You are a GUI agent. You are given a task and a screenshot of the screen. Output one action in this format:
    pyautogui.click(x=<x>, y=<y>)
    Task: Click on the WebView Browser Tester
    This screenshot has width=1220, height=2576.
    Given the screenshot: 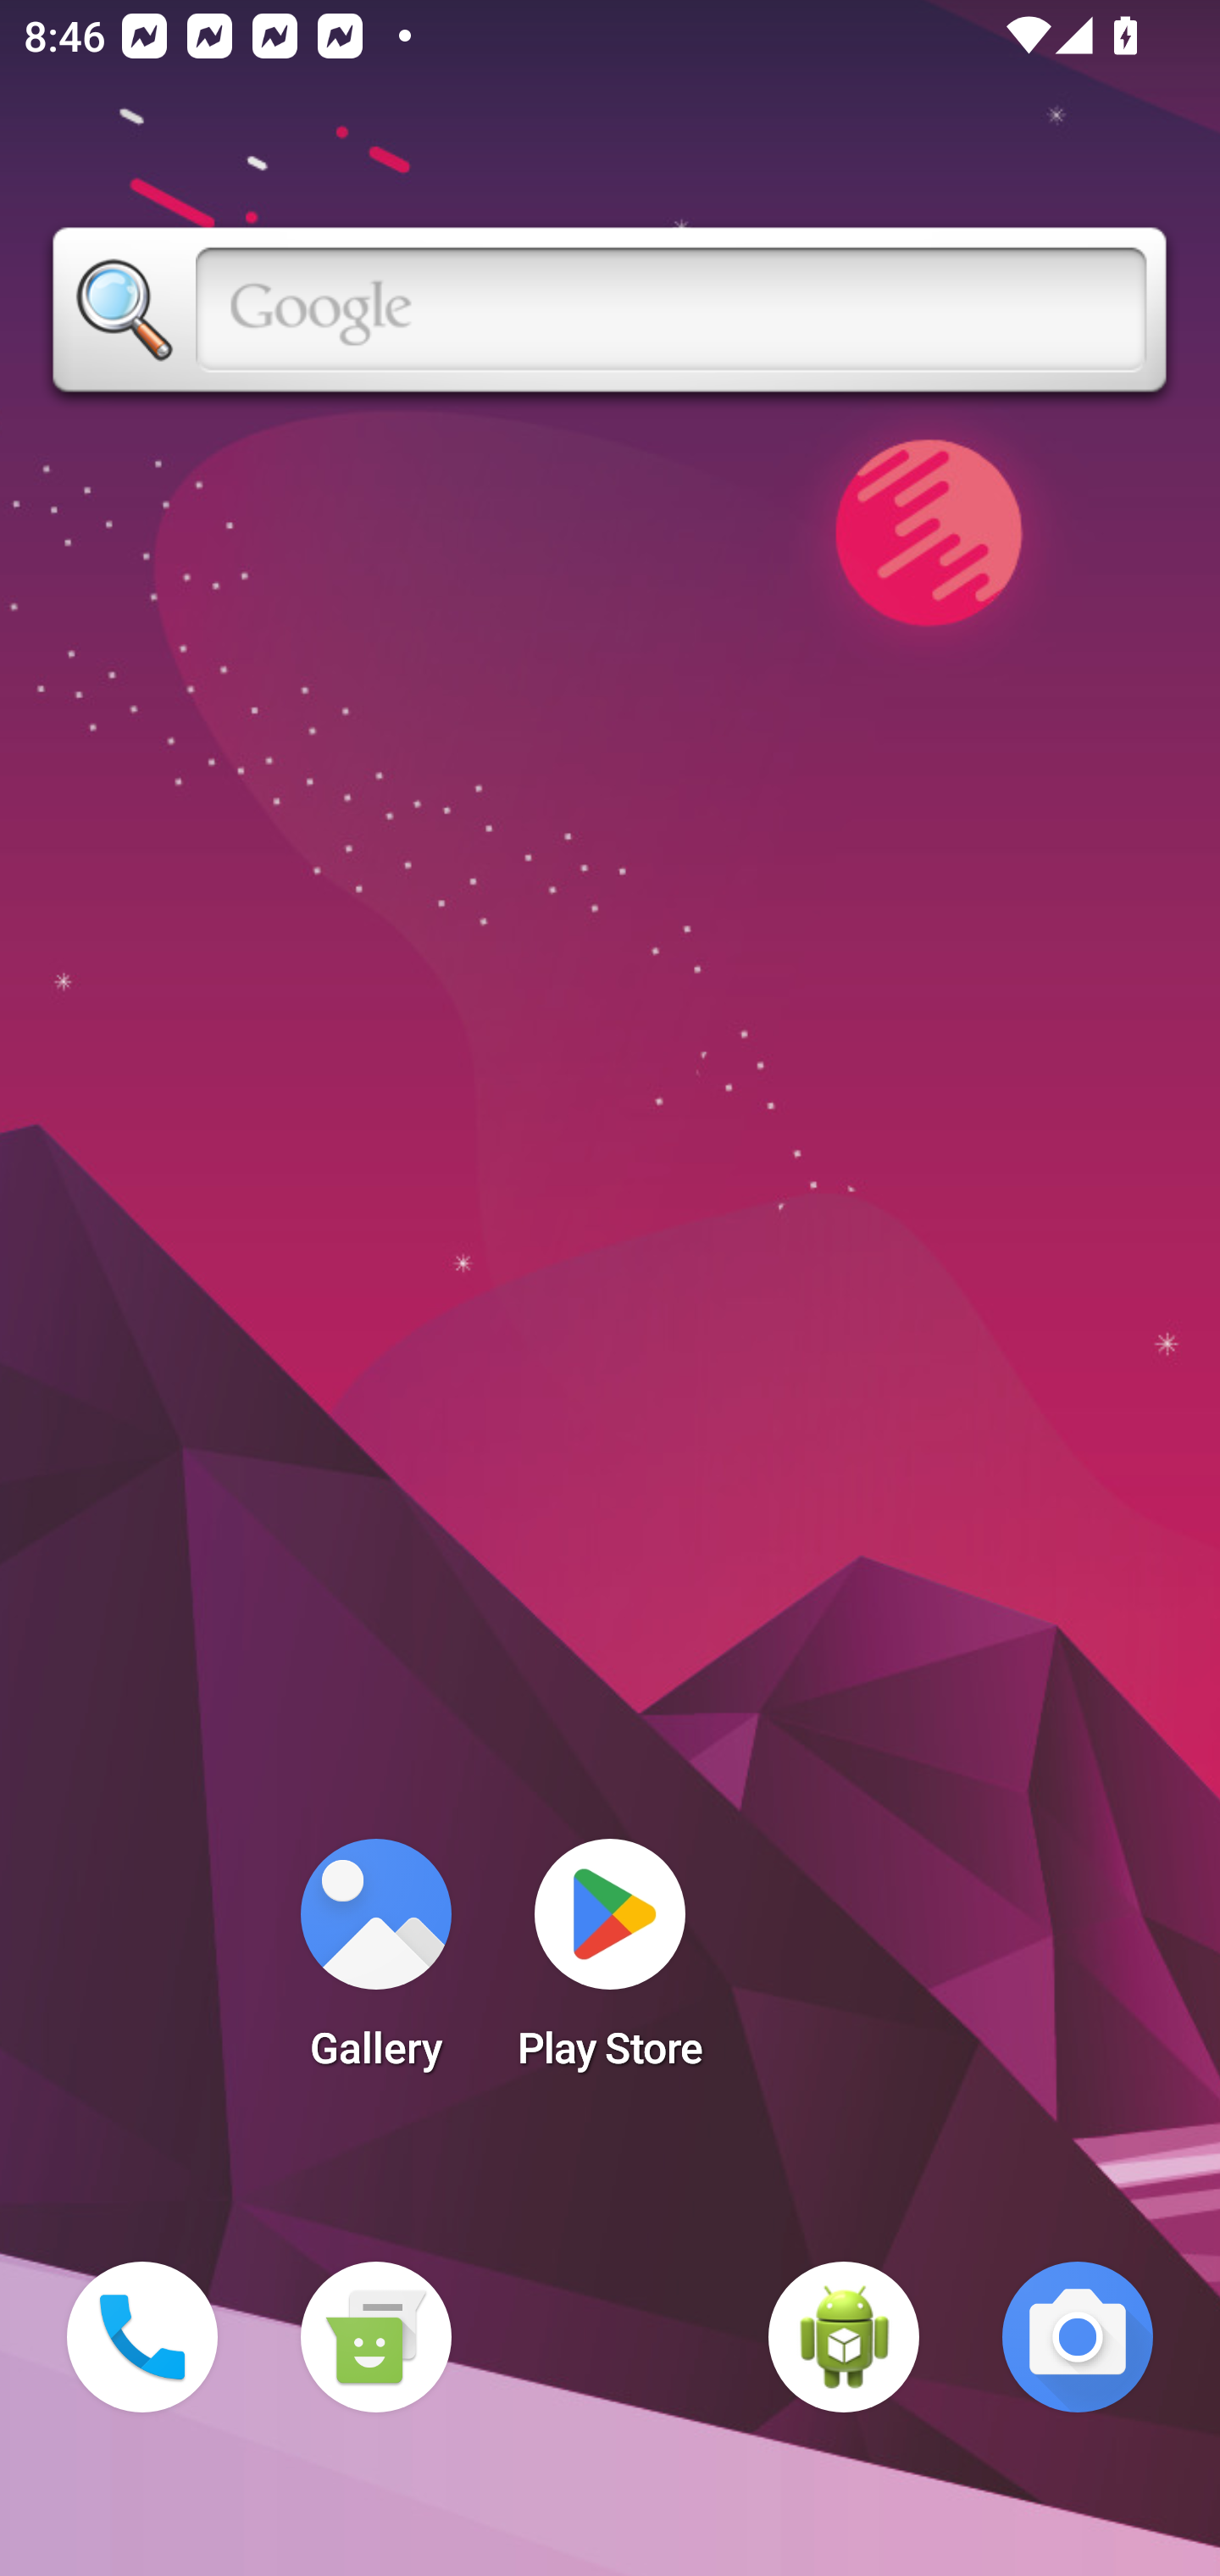 What is the action you would take?
    pyautogui.click(x=844, y=2337)
    